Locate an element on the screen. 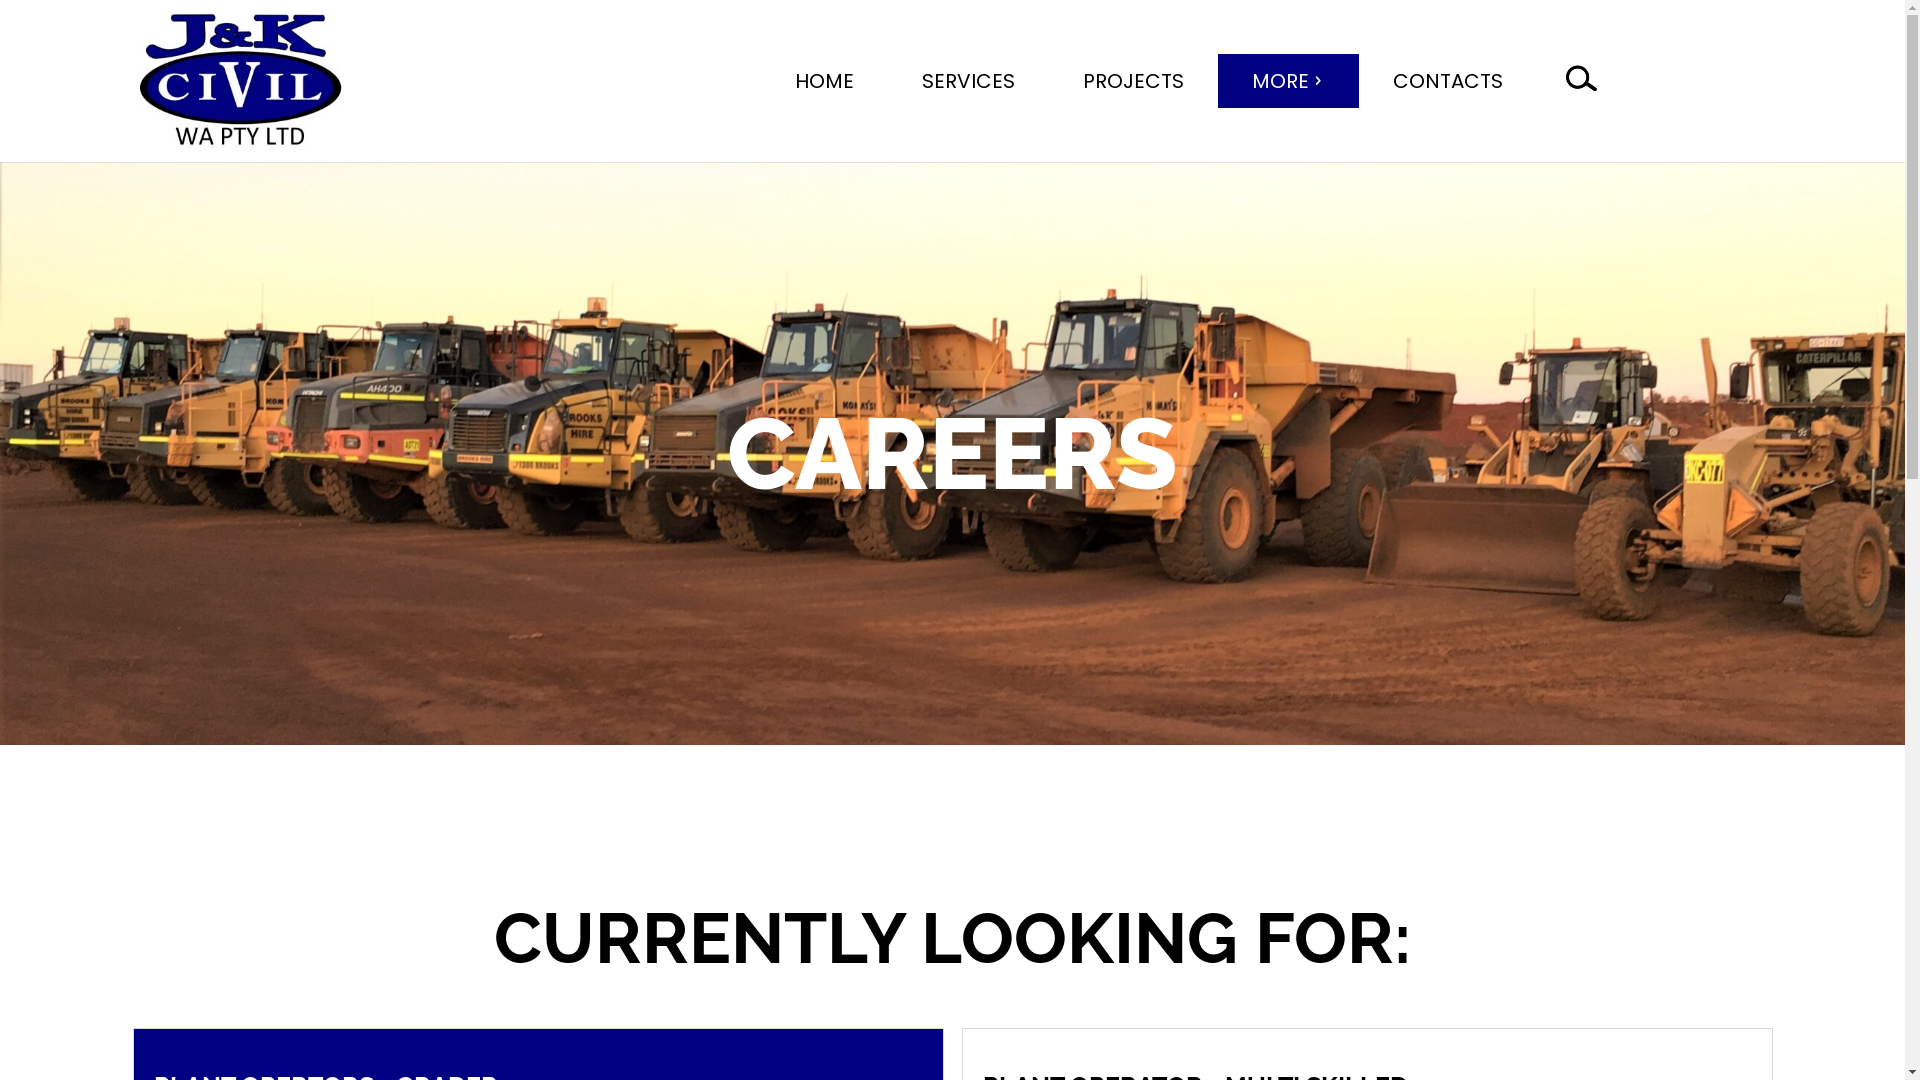 The image size is (1920, 1080). CONTACTS is located at coordinates (1447, 81).